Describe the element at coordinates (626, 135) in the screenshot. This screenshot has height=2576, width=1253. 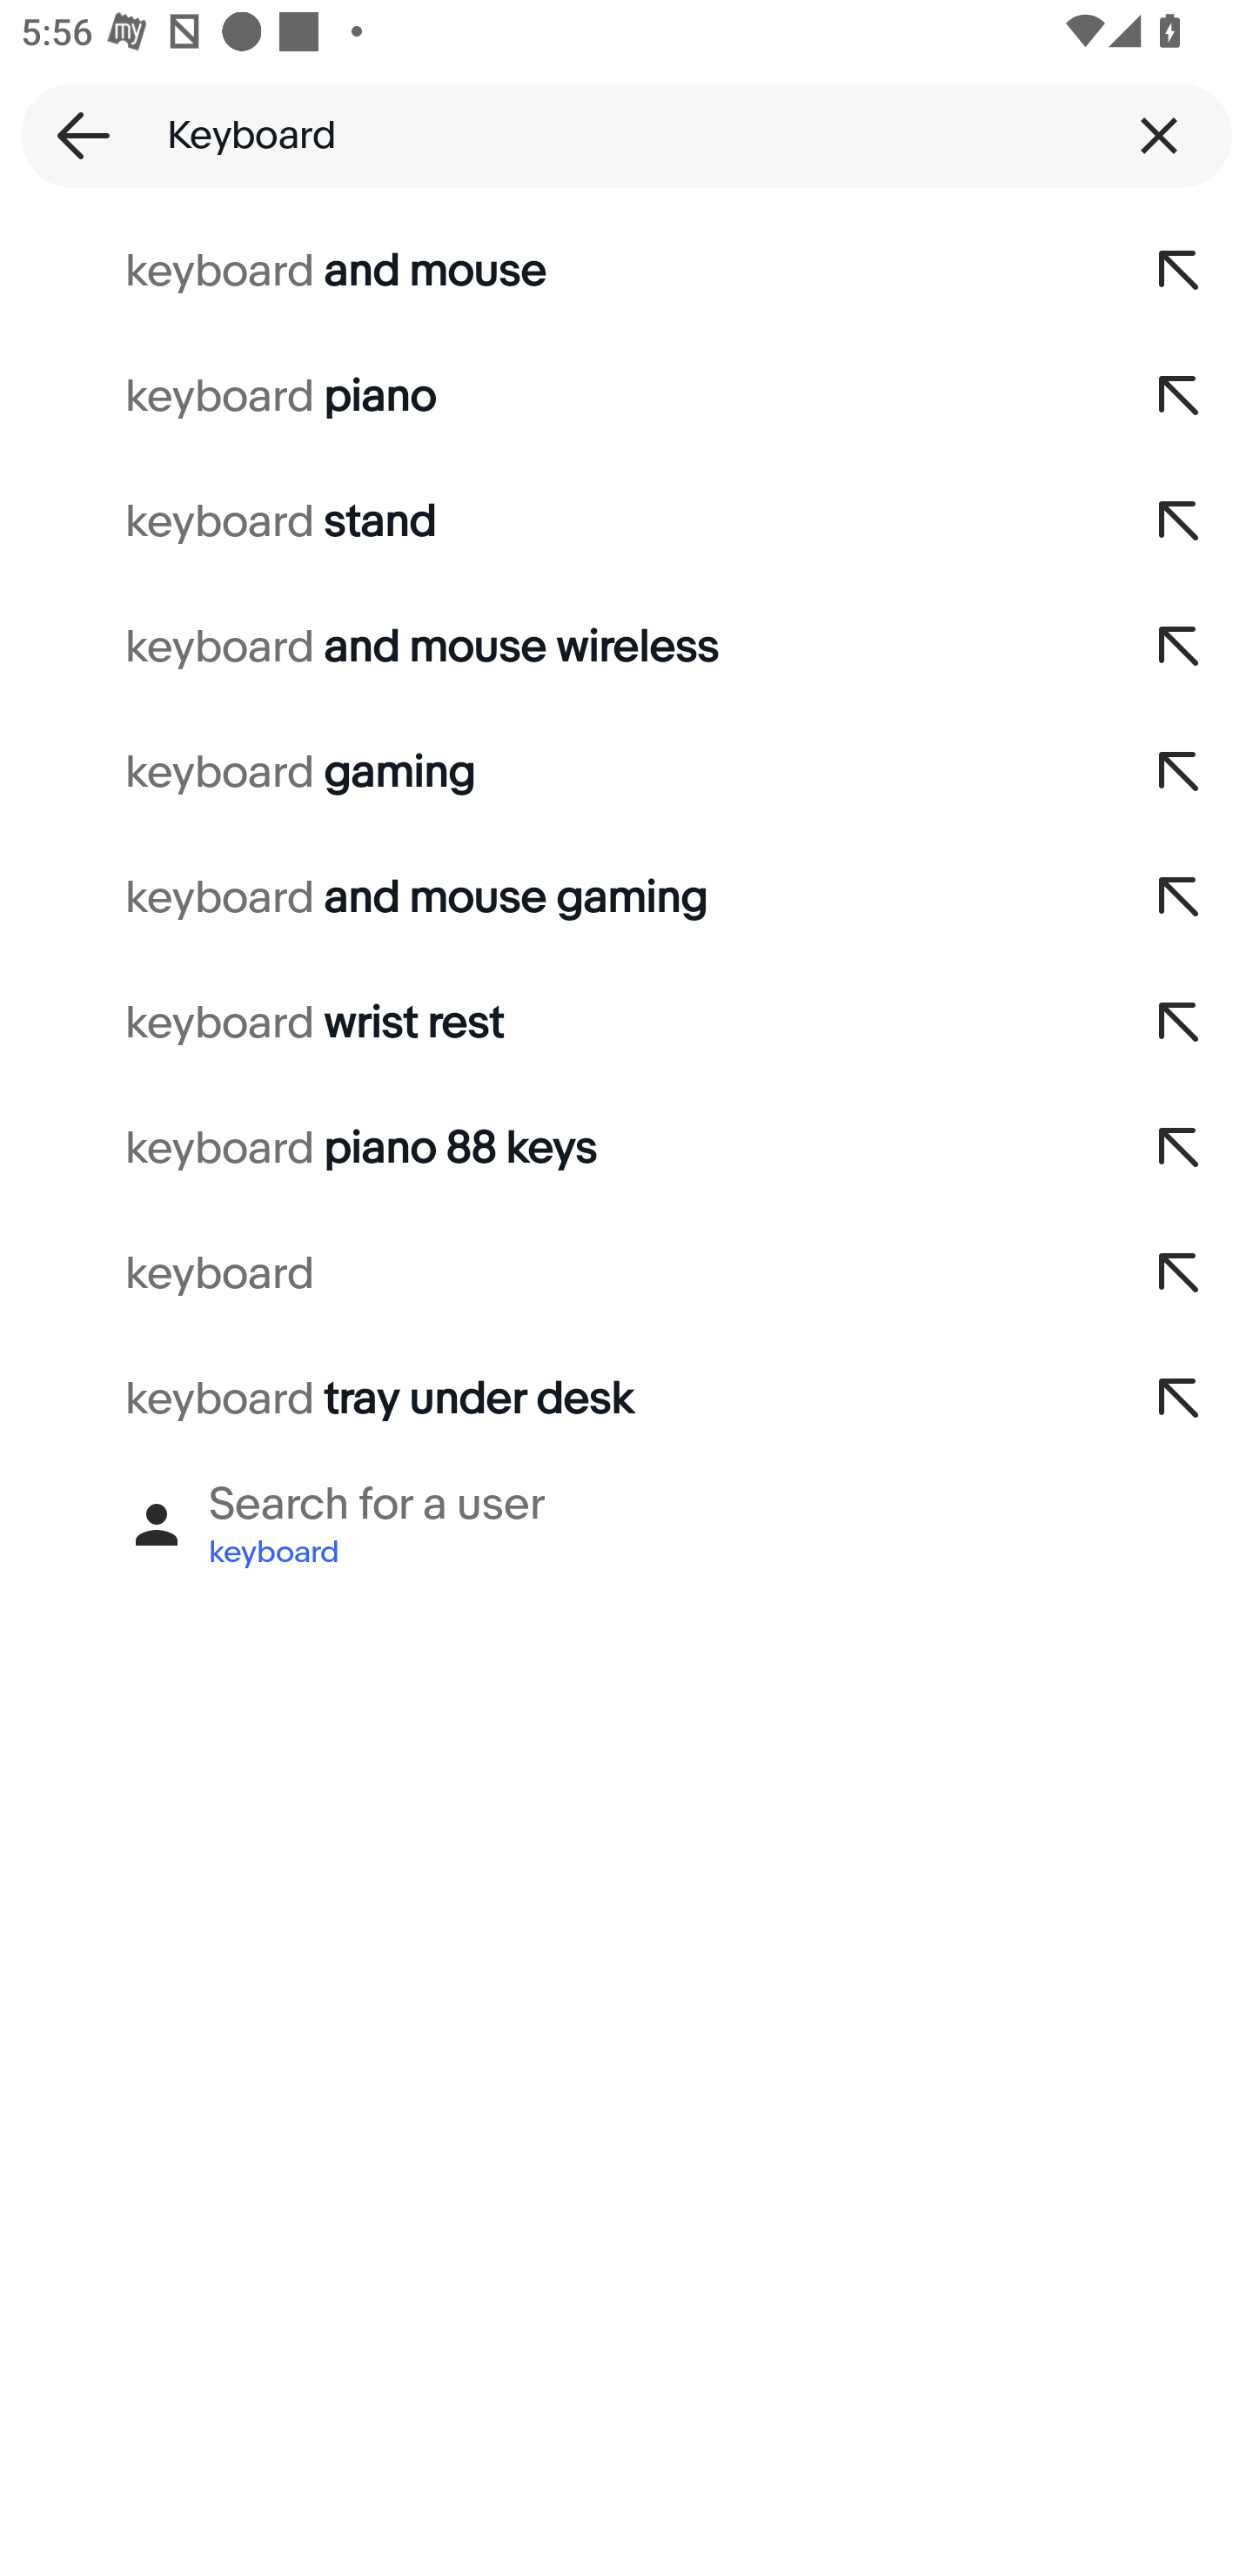
I see `Keyboard` at that location.